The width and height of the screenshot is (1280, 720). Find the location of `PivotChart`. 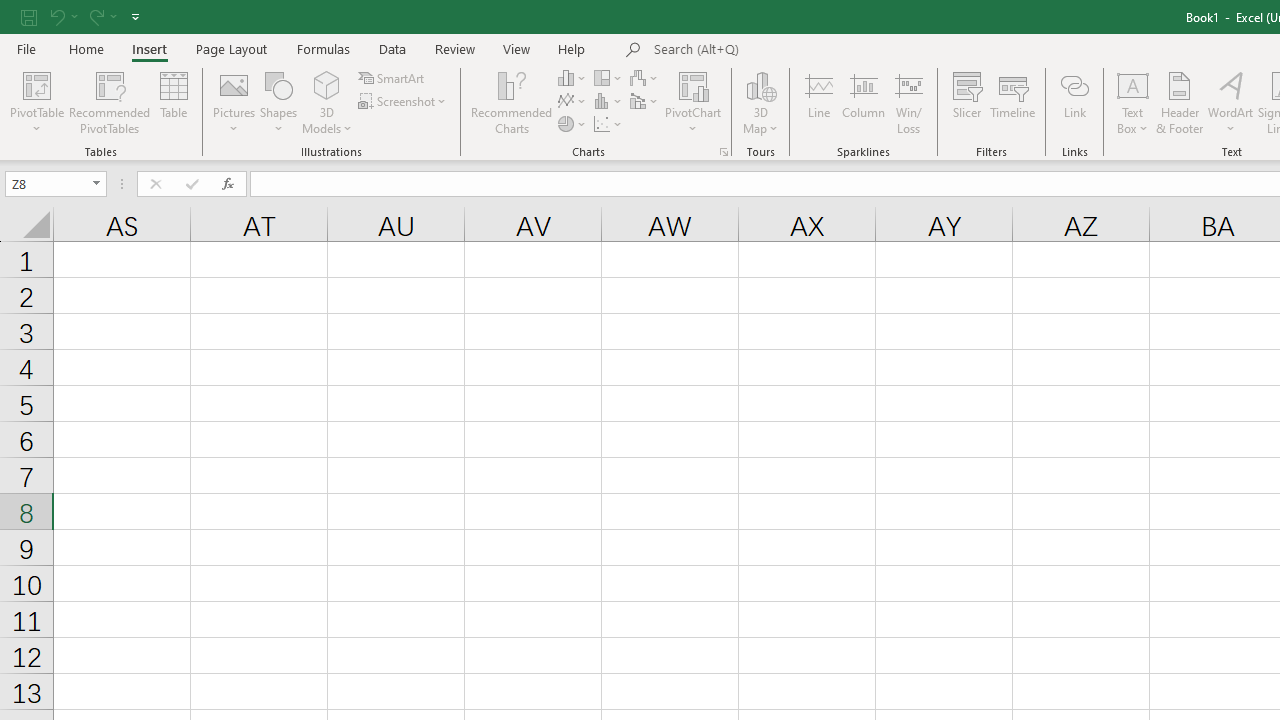

PivotChart is located at coordinates (694, 102).